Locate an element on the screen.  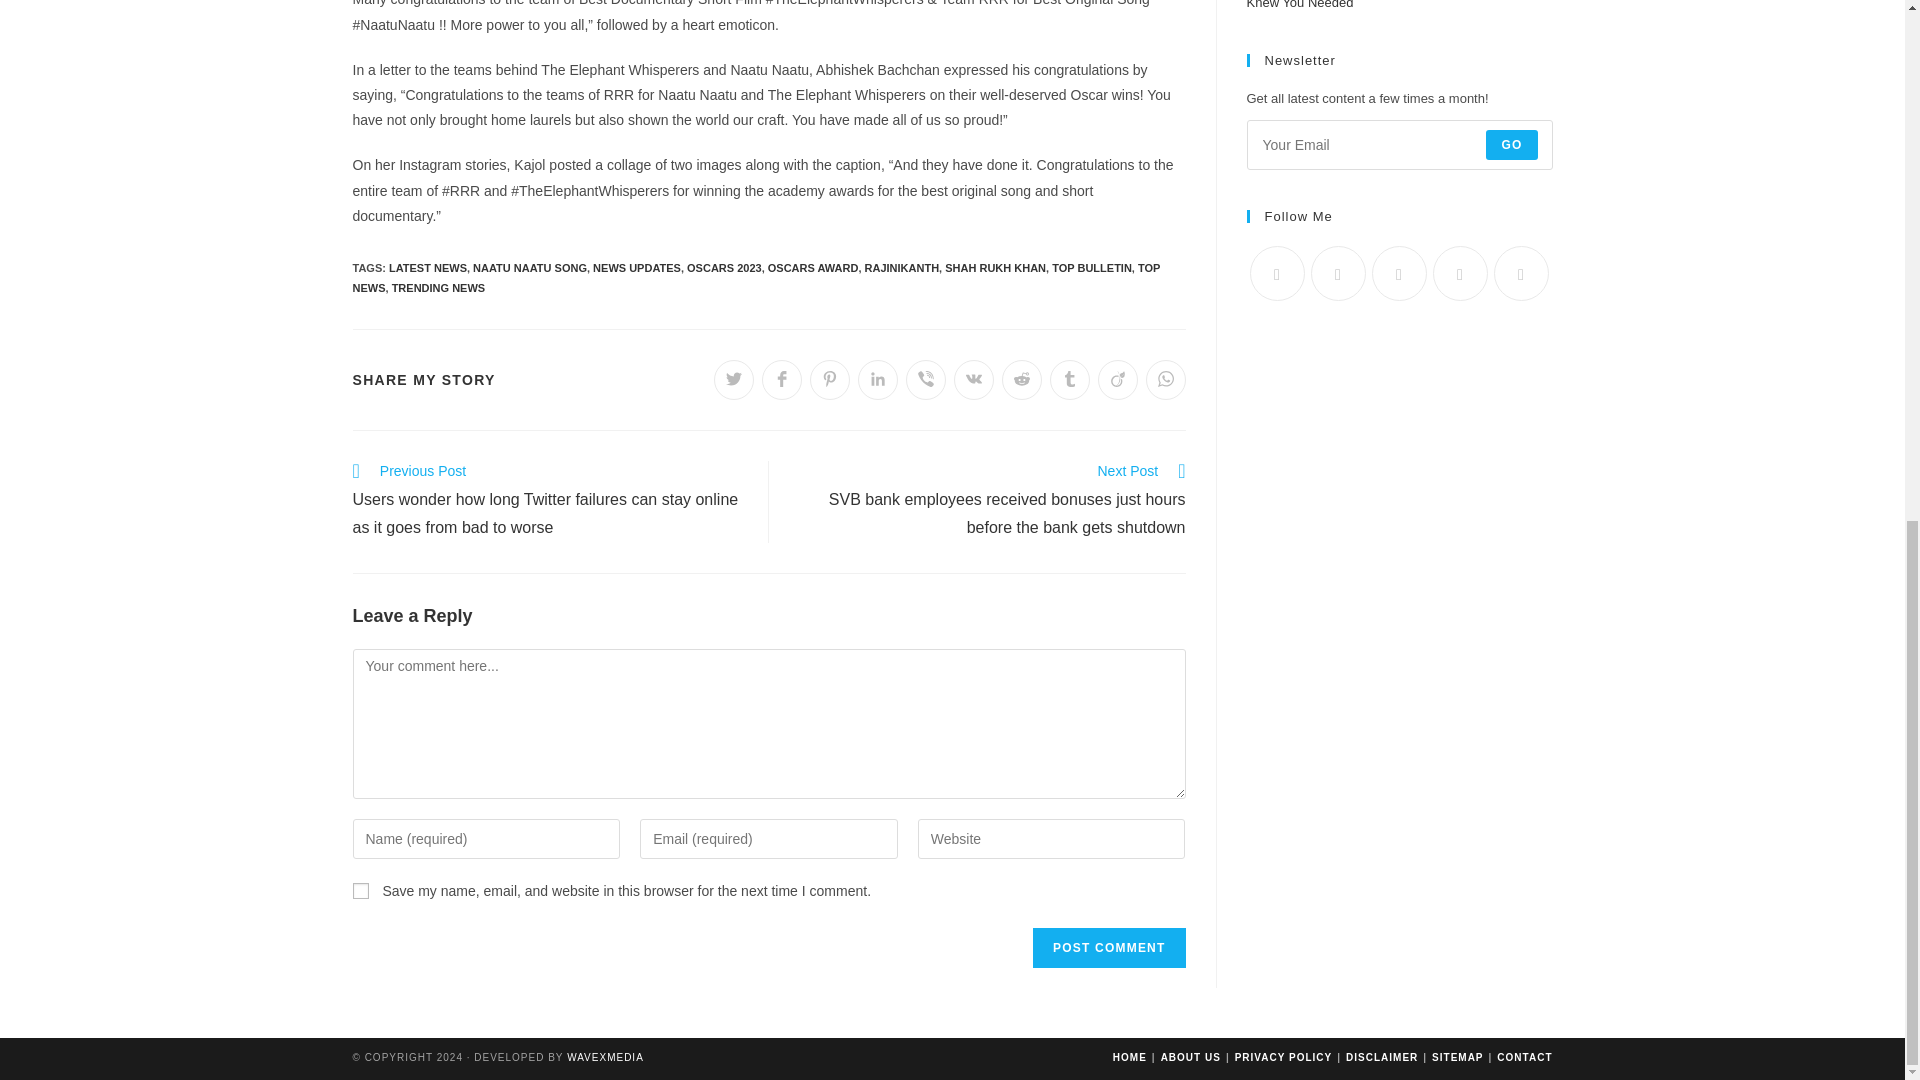
yes is located at coordinates (360, 890).